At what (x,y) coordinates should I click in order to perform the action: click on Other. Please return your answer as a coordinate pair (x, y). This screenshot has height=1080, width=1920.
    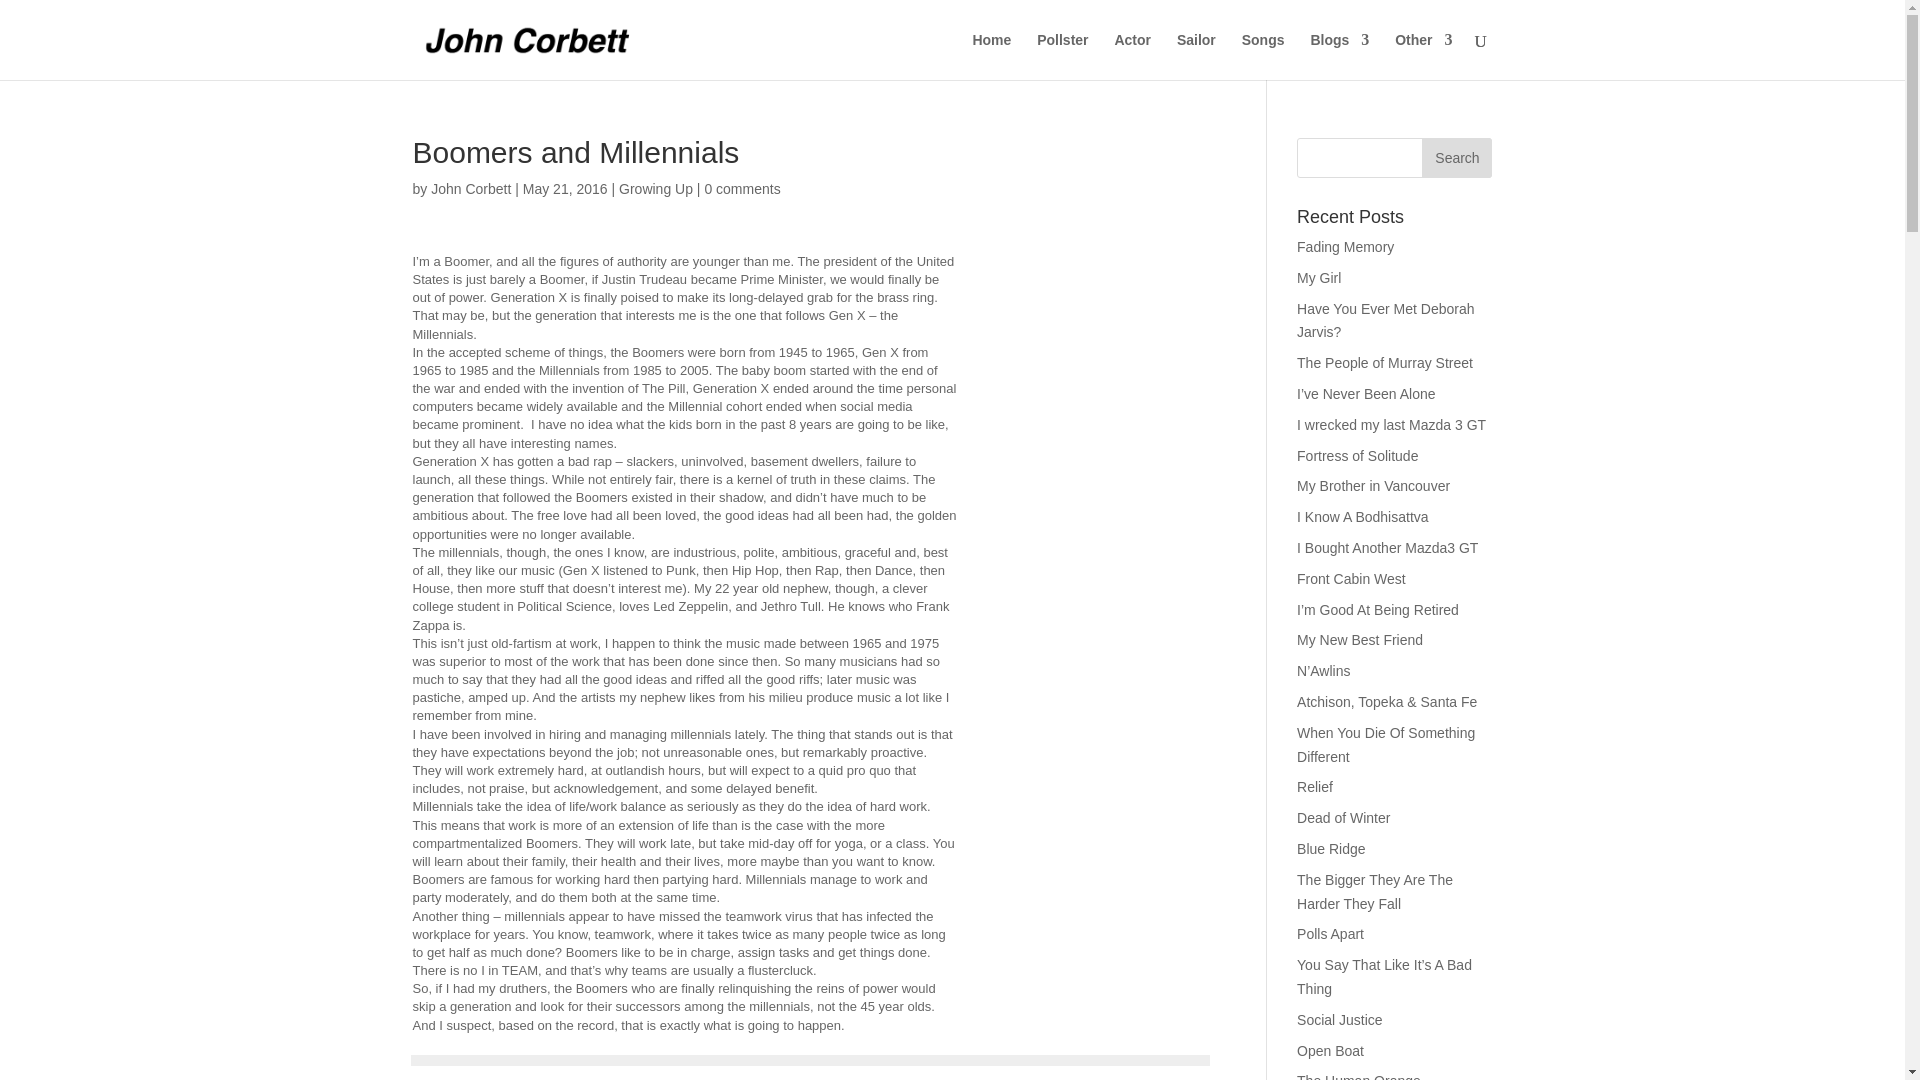
    Looking at the image, I should click on (1423, 56).